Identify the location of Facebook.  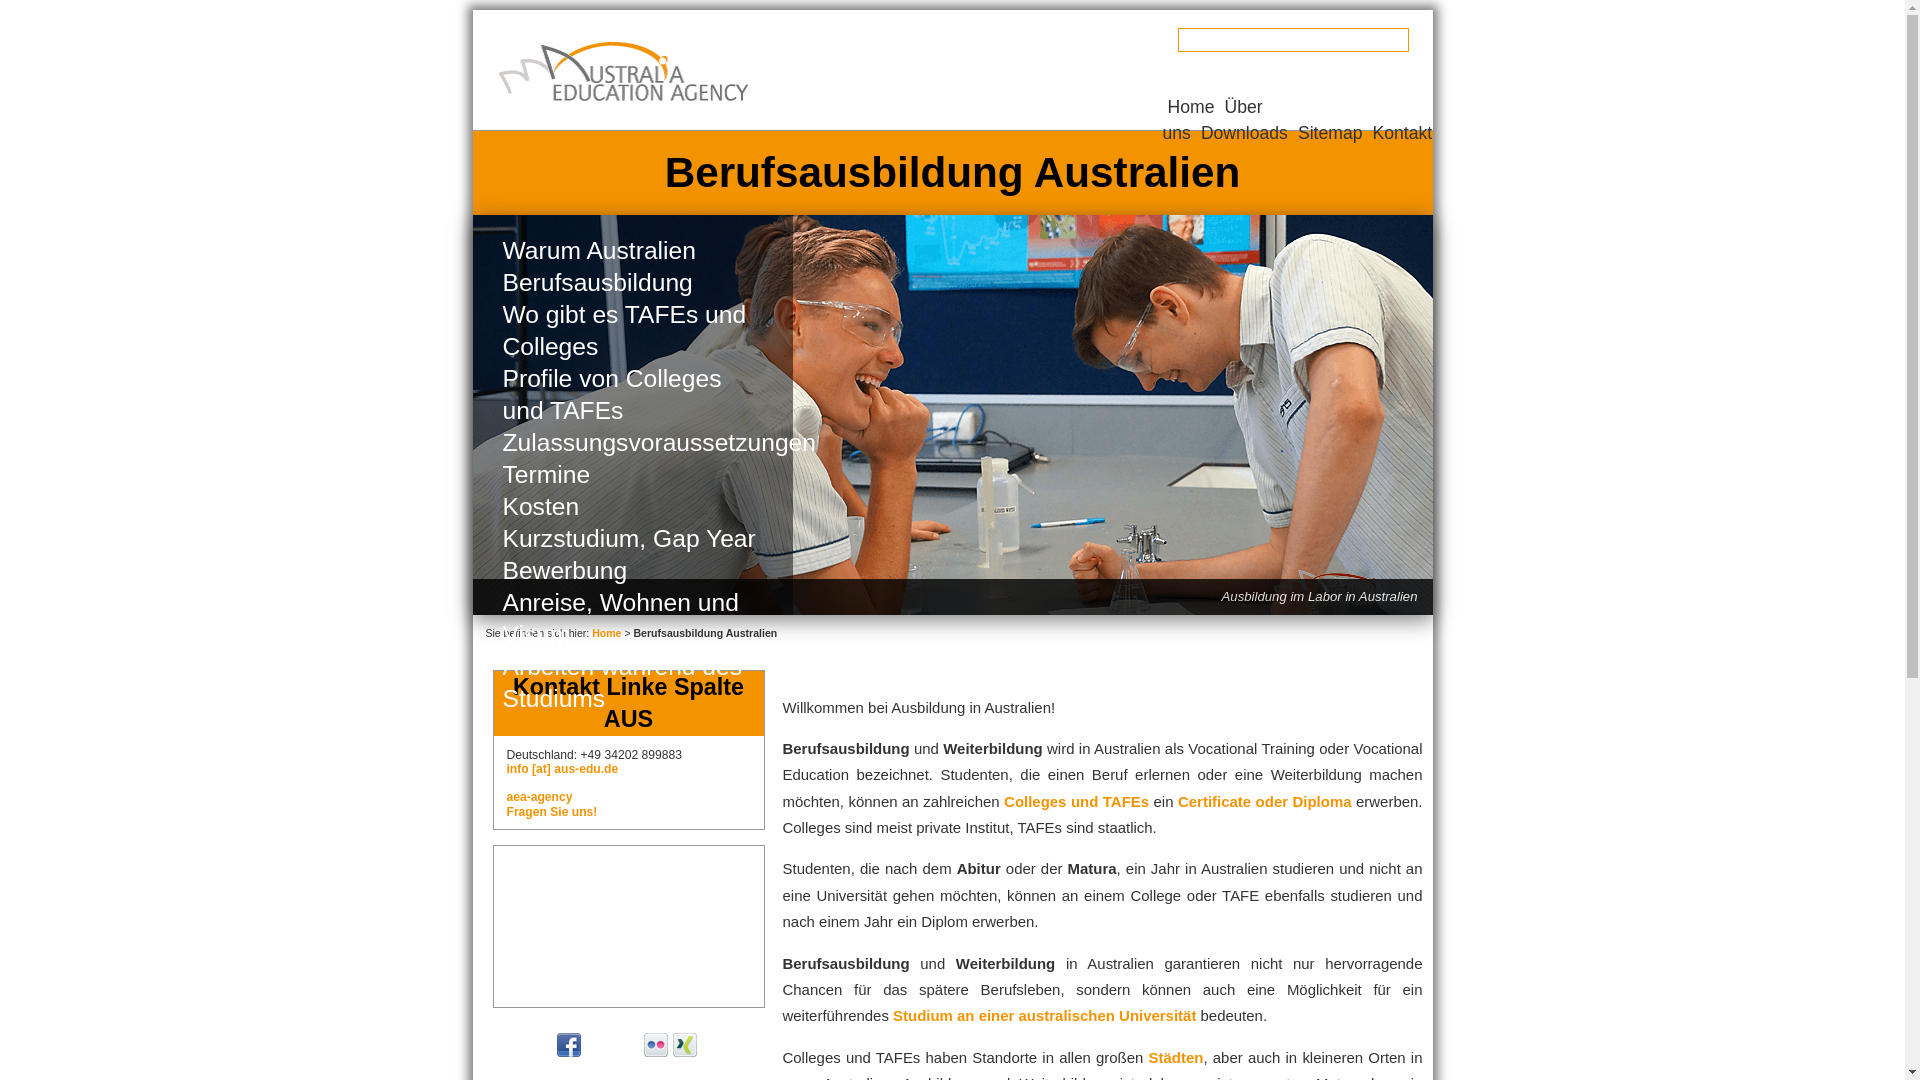
(568, 1045).